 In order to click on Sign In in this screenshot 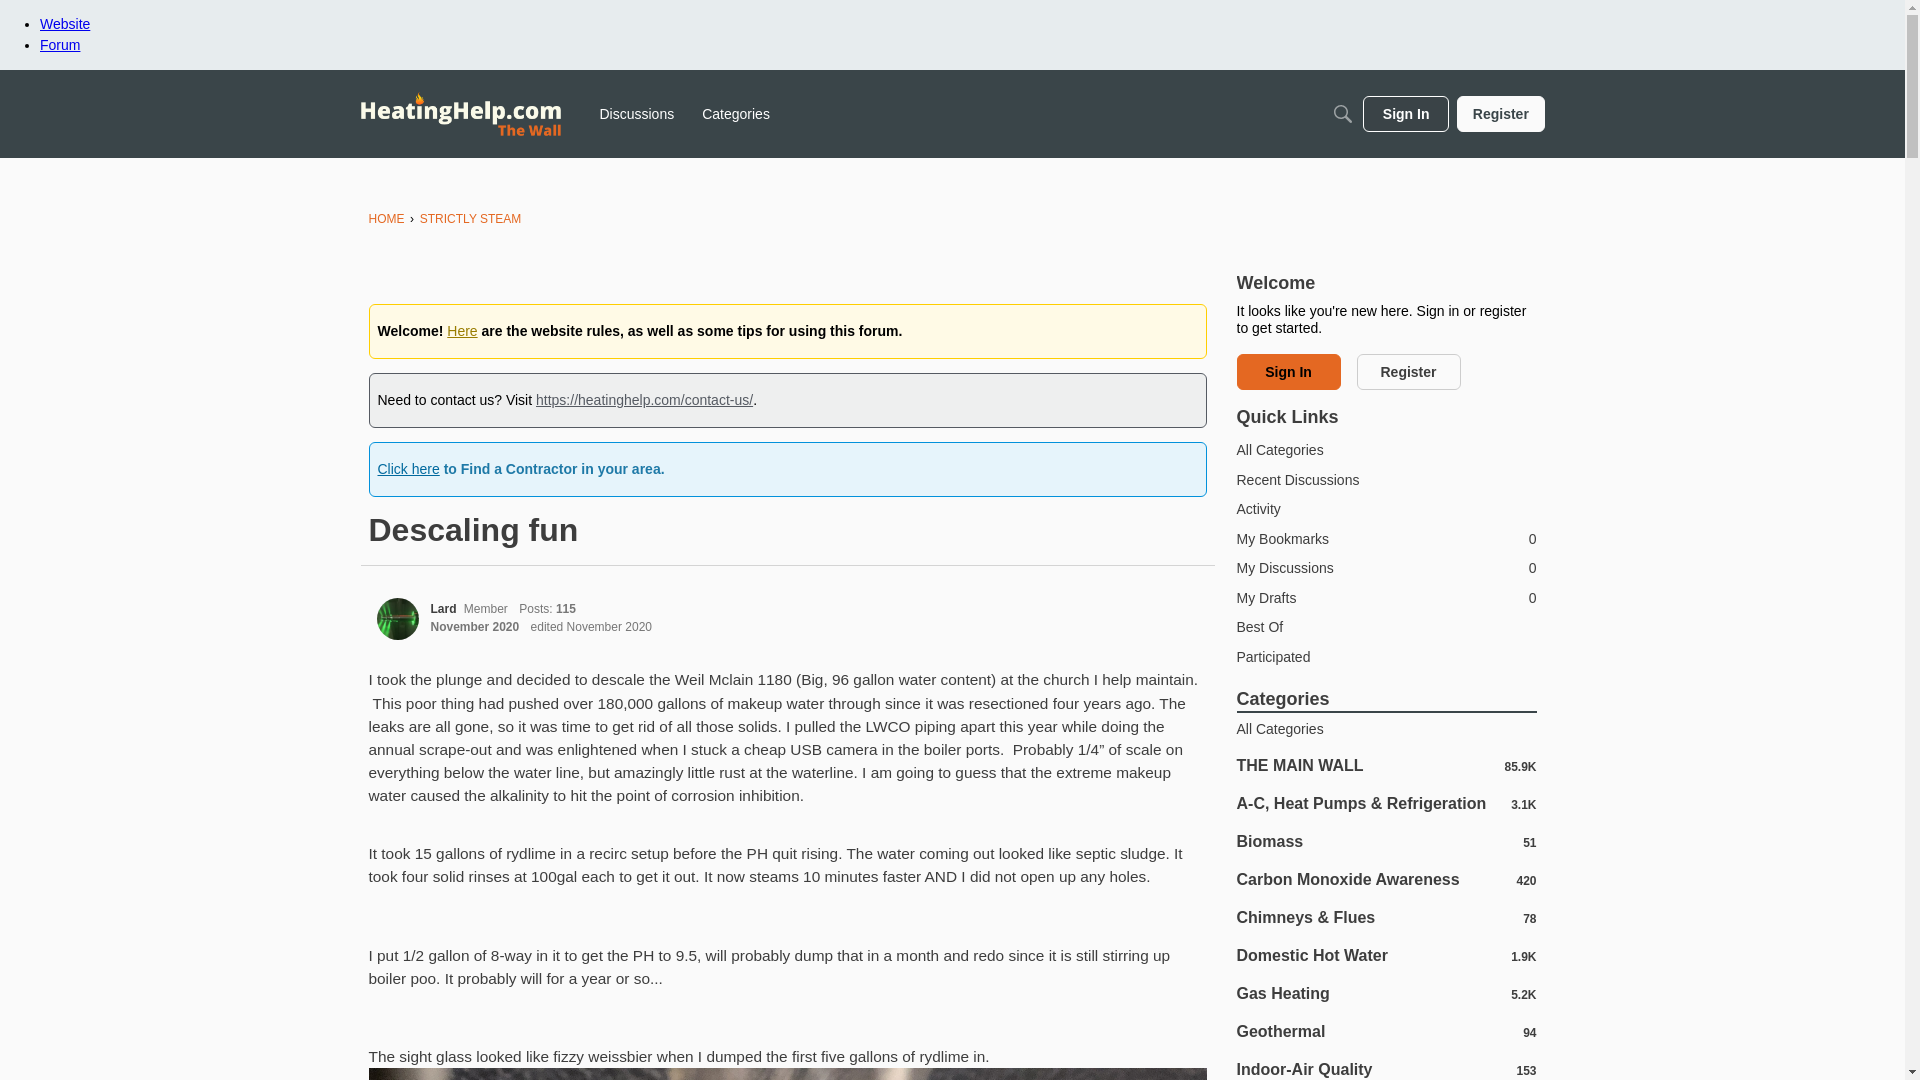, I will do `click(1406, 114)`.